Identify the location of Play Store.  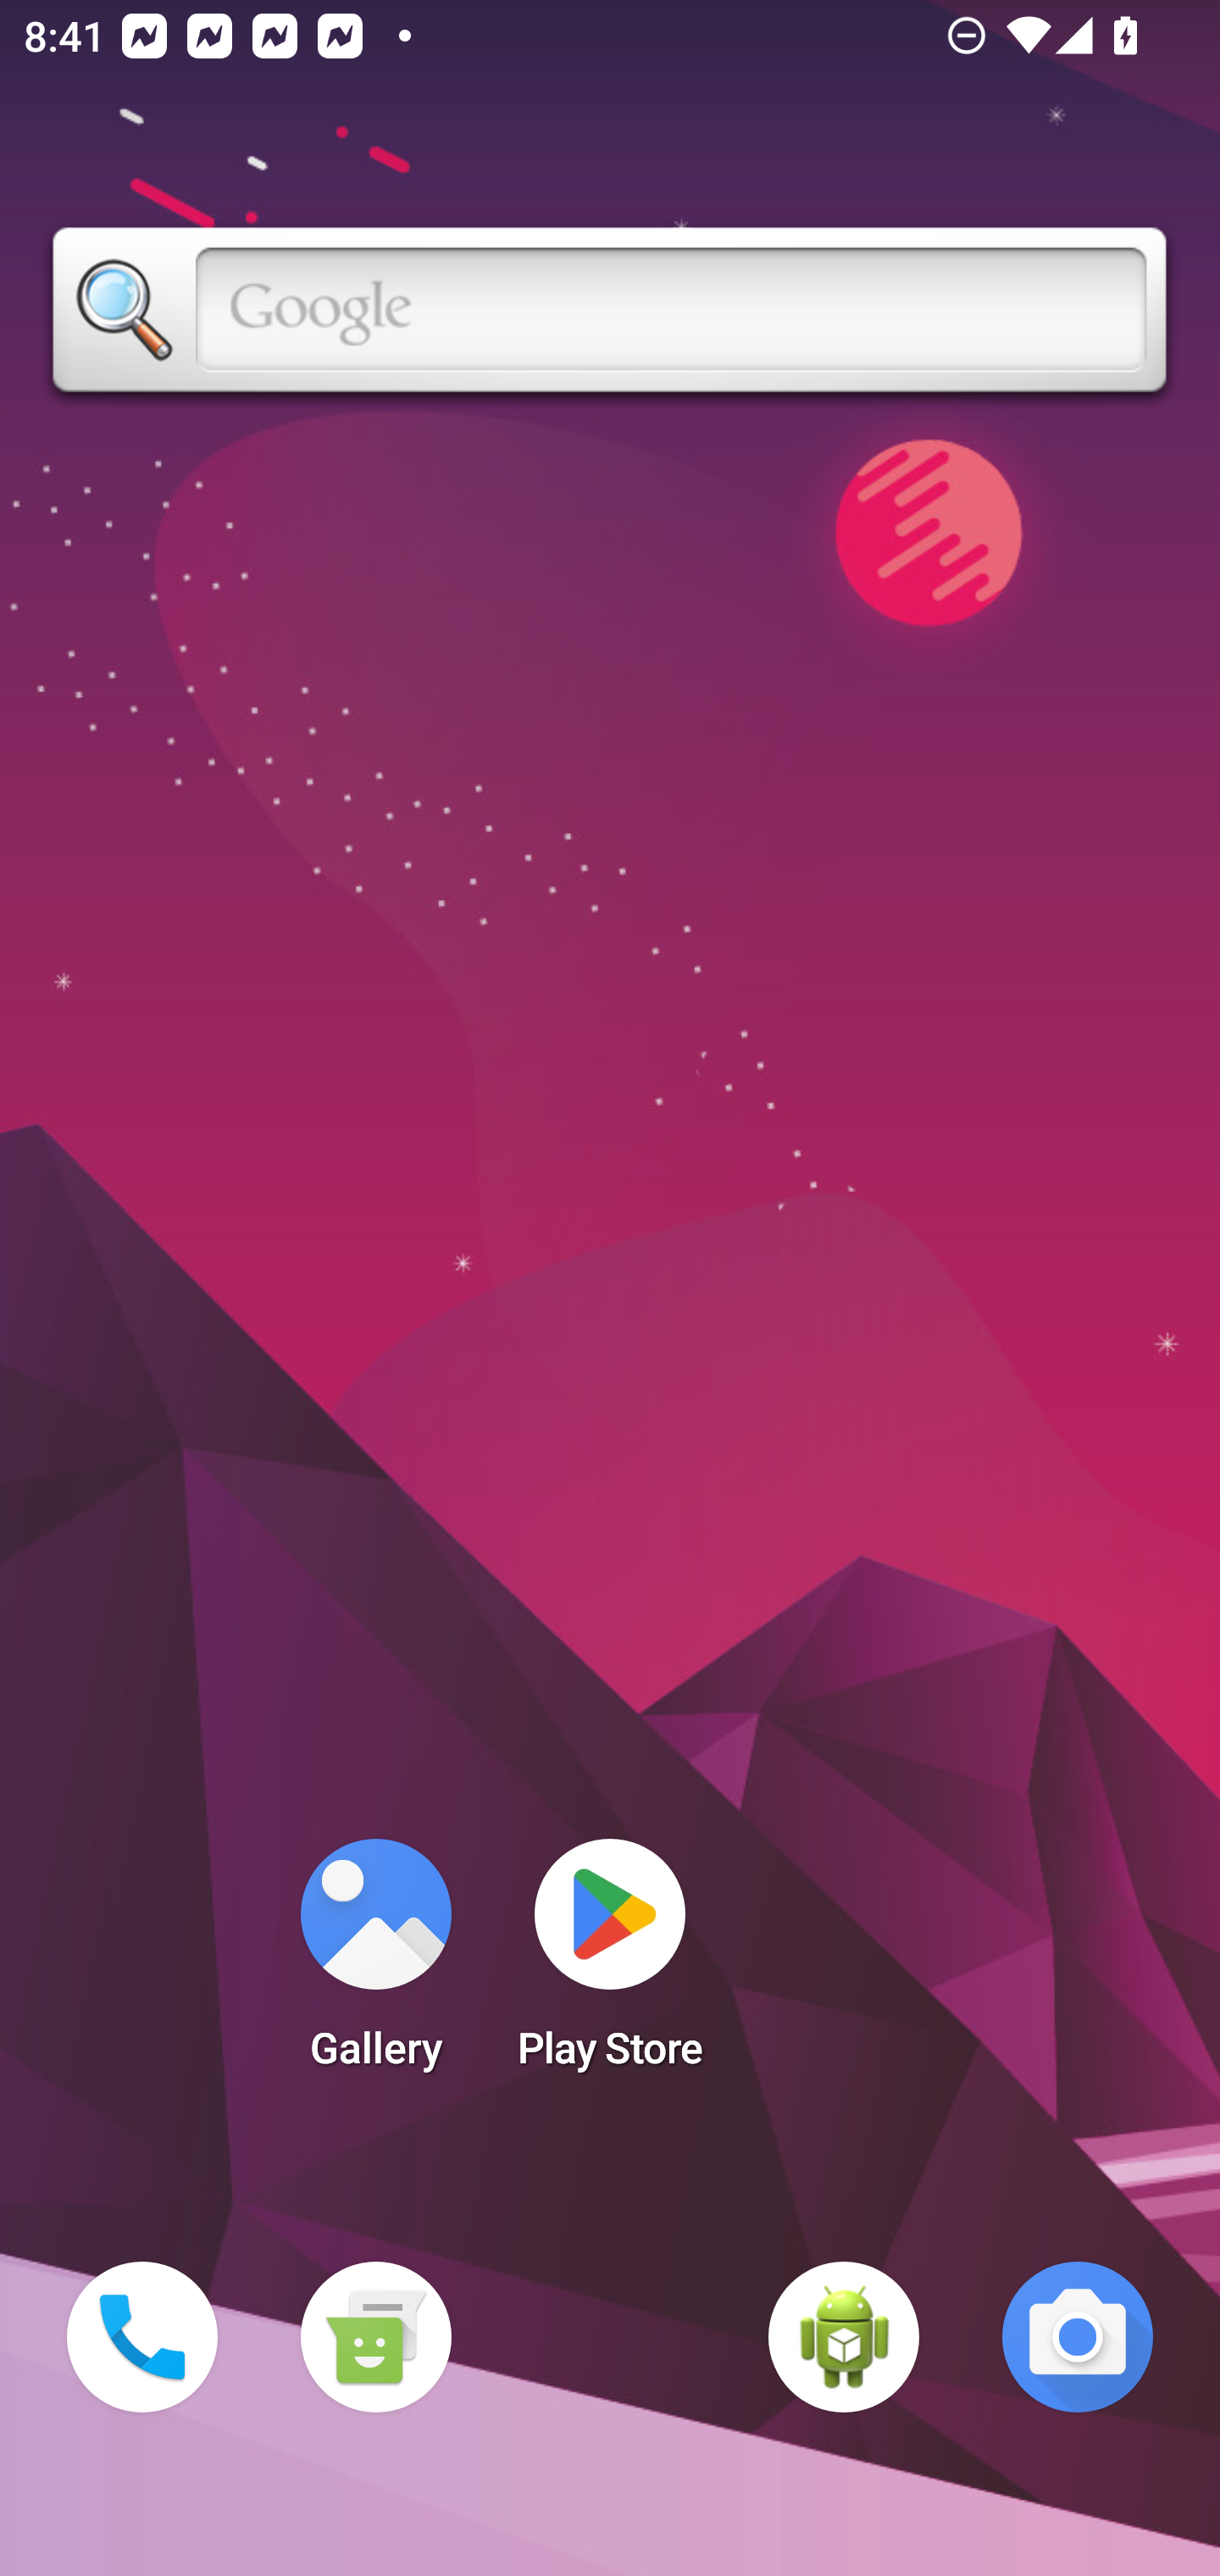
(610, 1964).